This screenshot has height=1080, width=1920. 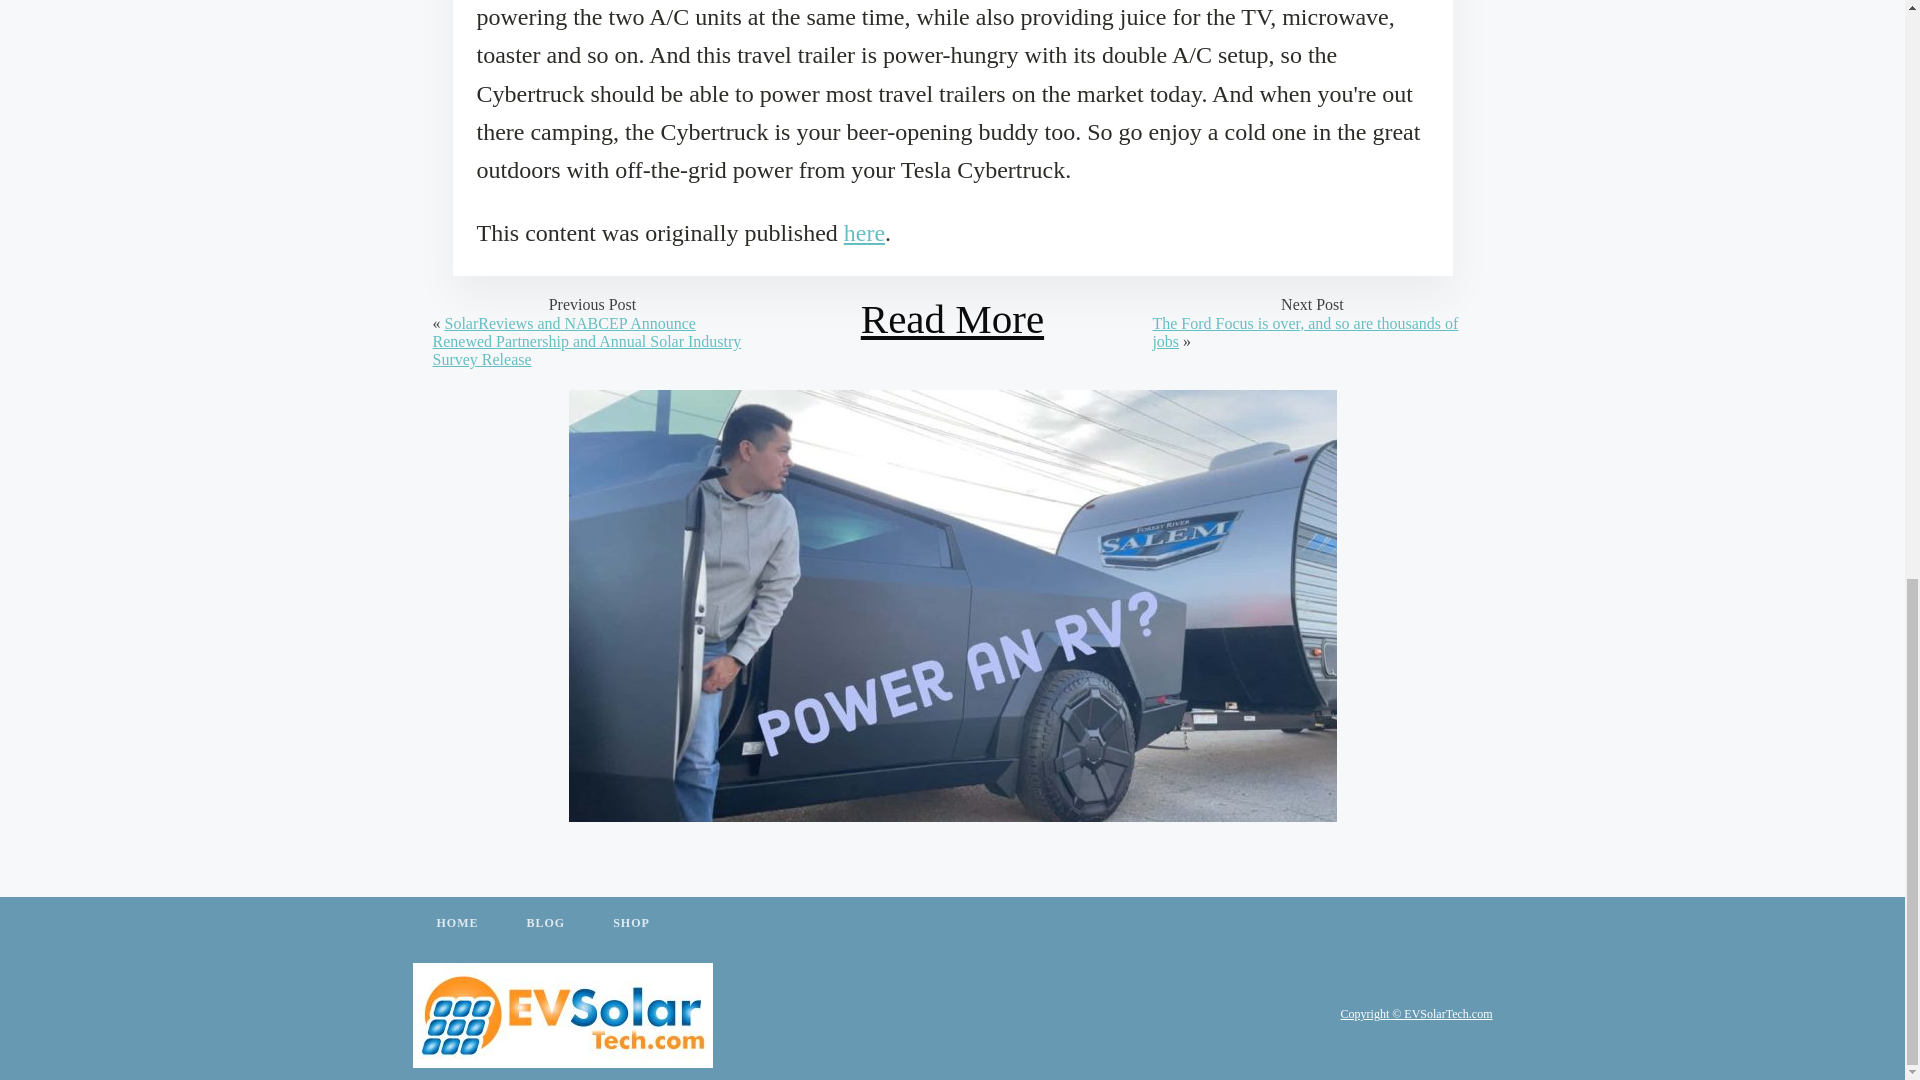 What do you see at coordinates (545, 924) in the screenshot?
I see `BLOG` at bounding box center [545, 924].